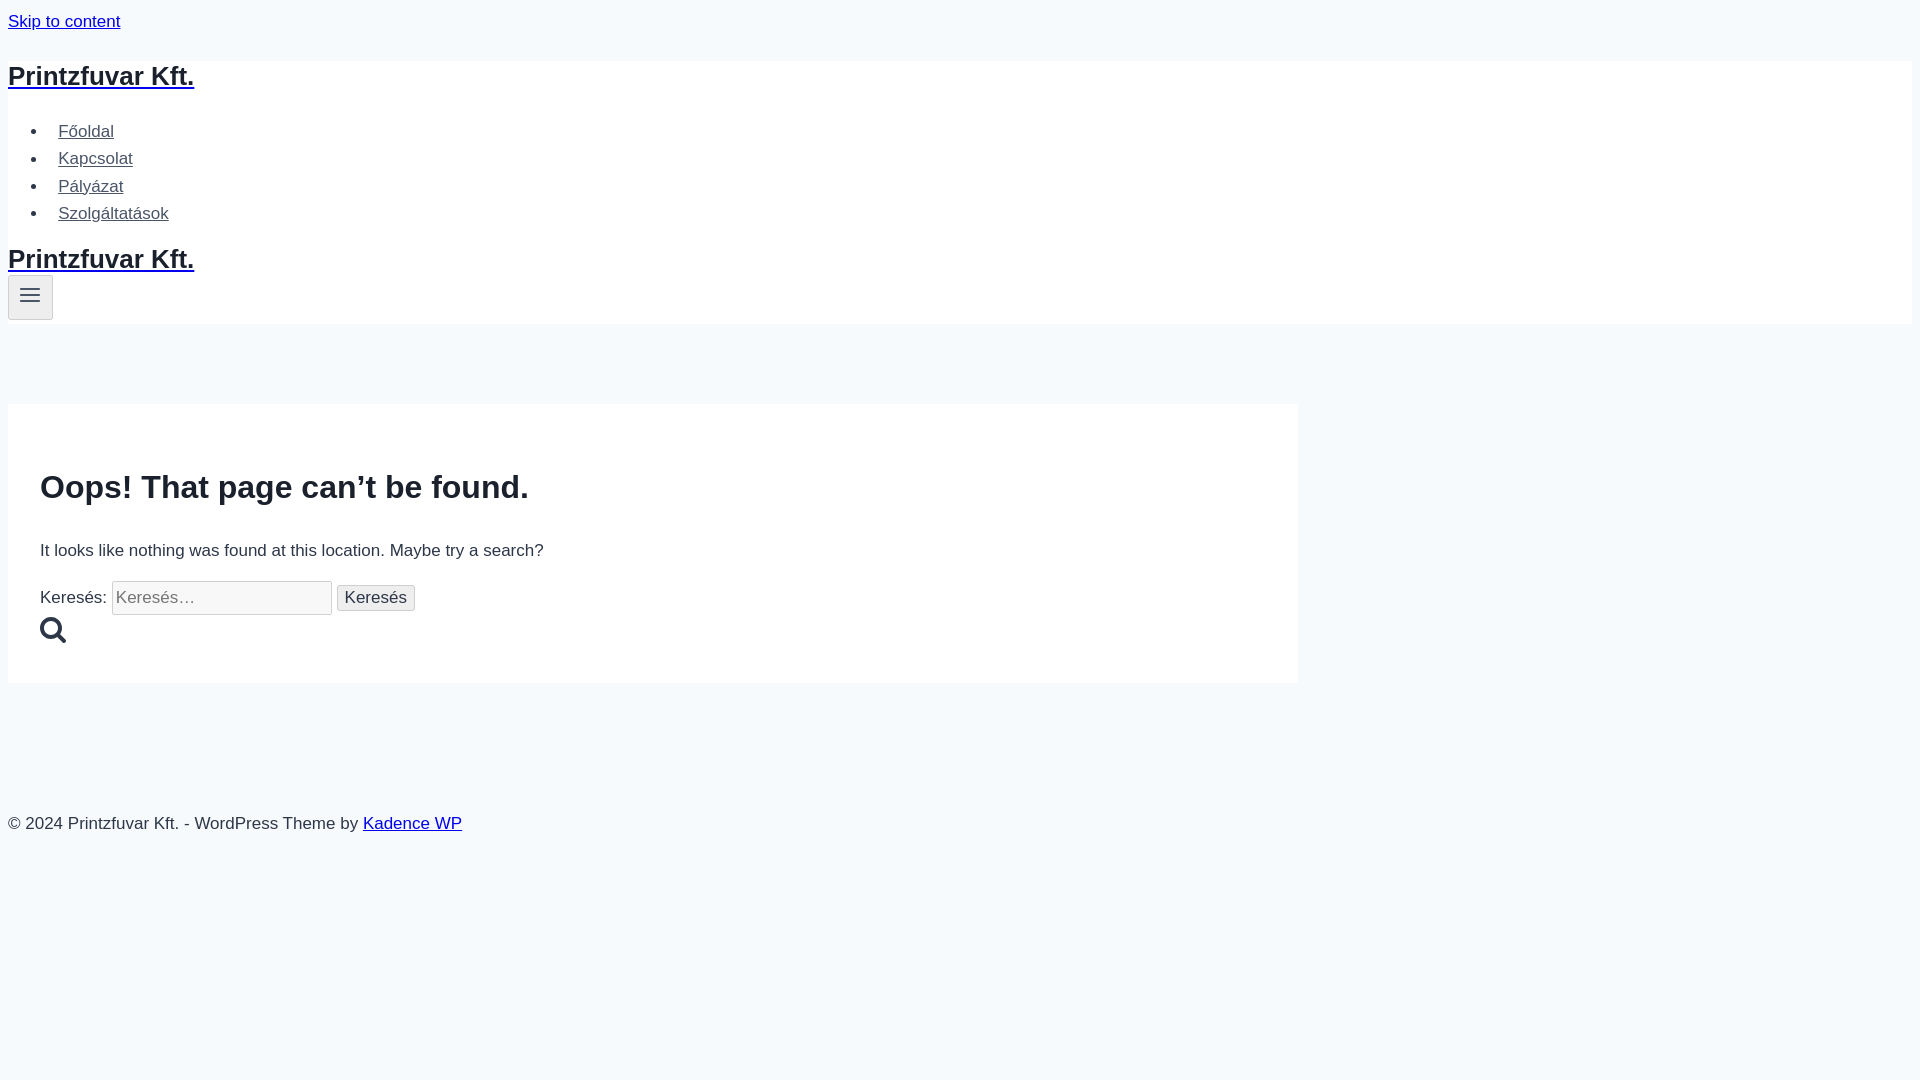 The width and height of the screenshot is (1920, 1080). I want to click on Search, so click(52, 628).